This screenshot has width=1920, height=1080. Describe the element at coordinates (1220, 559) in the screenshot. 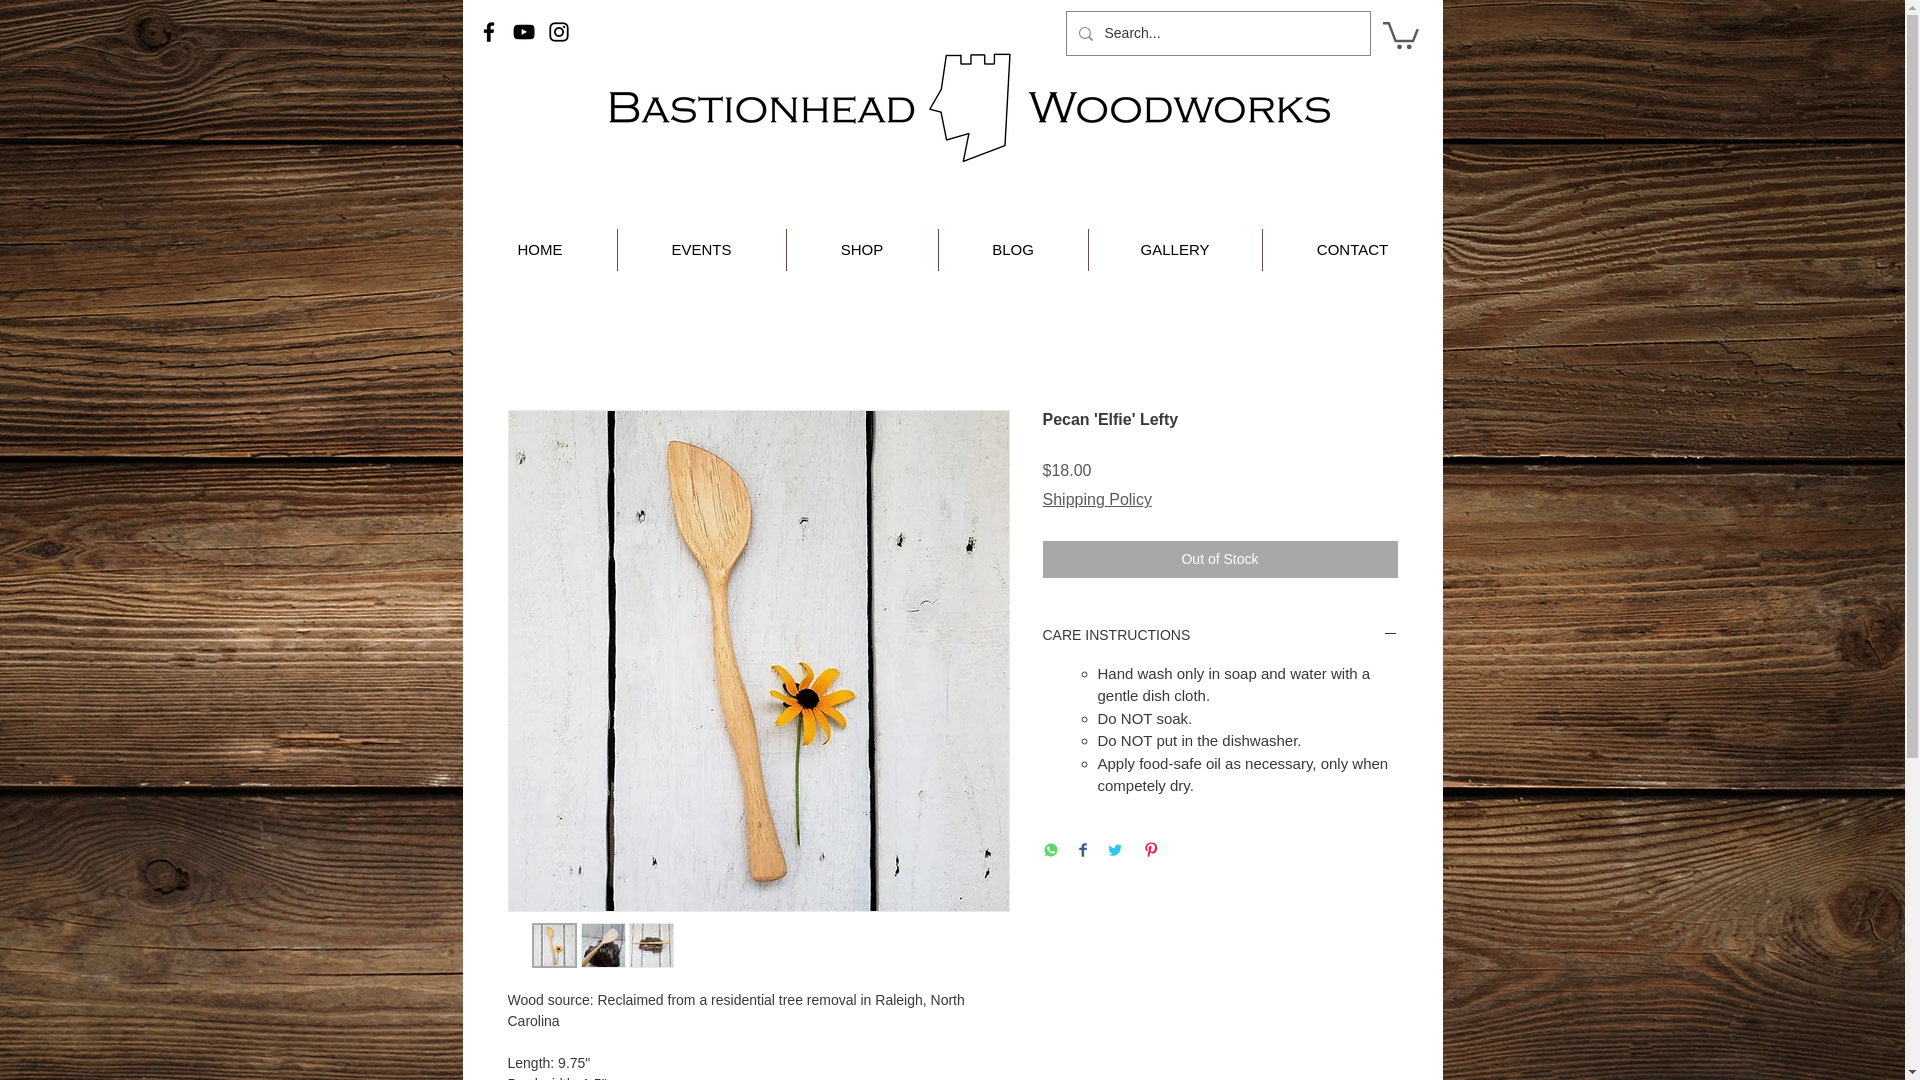

I see `Out of Stock` at that location.